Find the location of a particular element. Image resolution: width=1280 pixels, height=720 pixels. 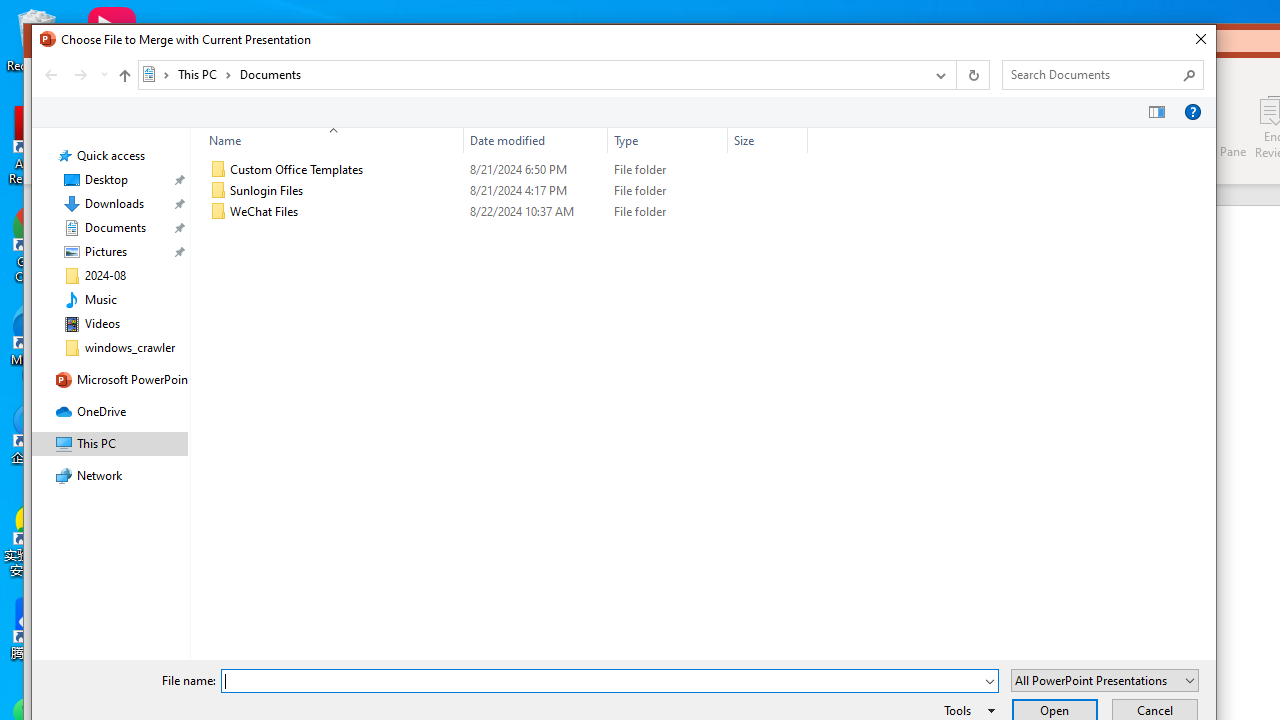

This PC is located at coordinates (204, 74).